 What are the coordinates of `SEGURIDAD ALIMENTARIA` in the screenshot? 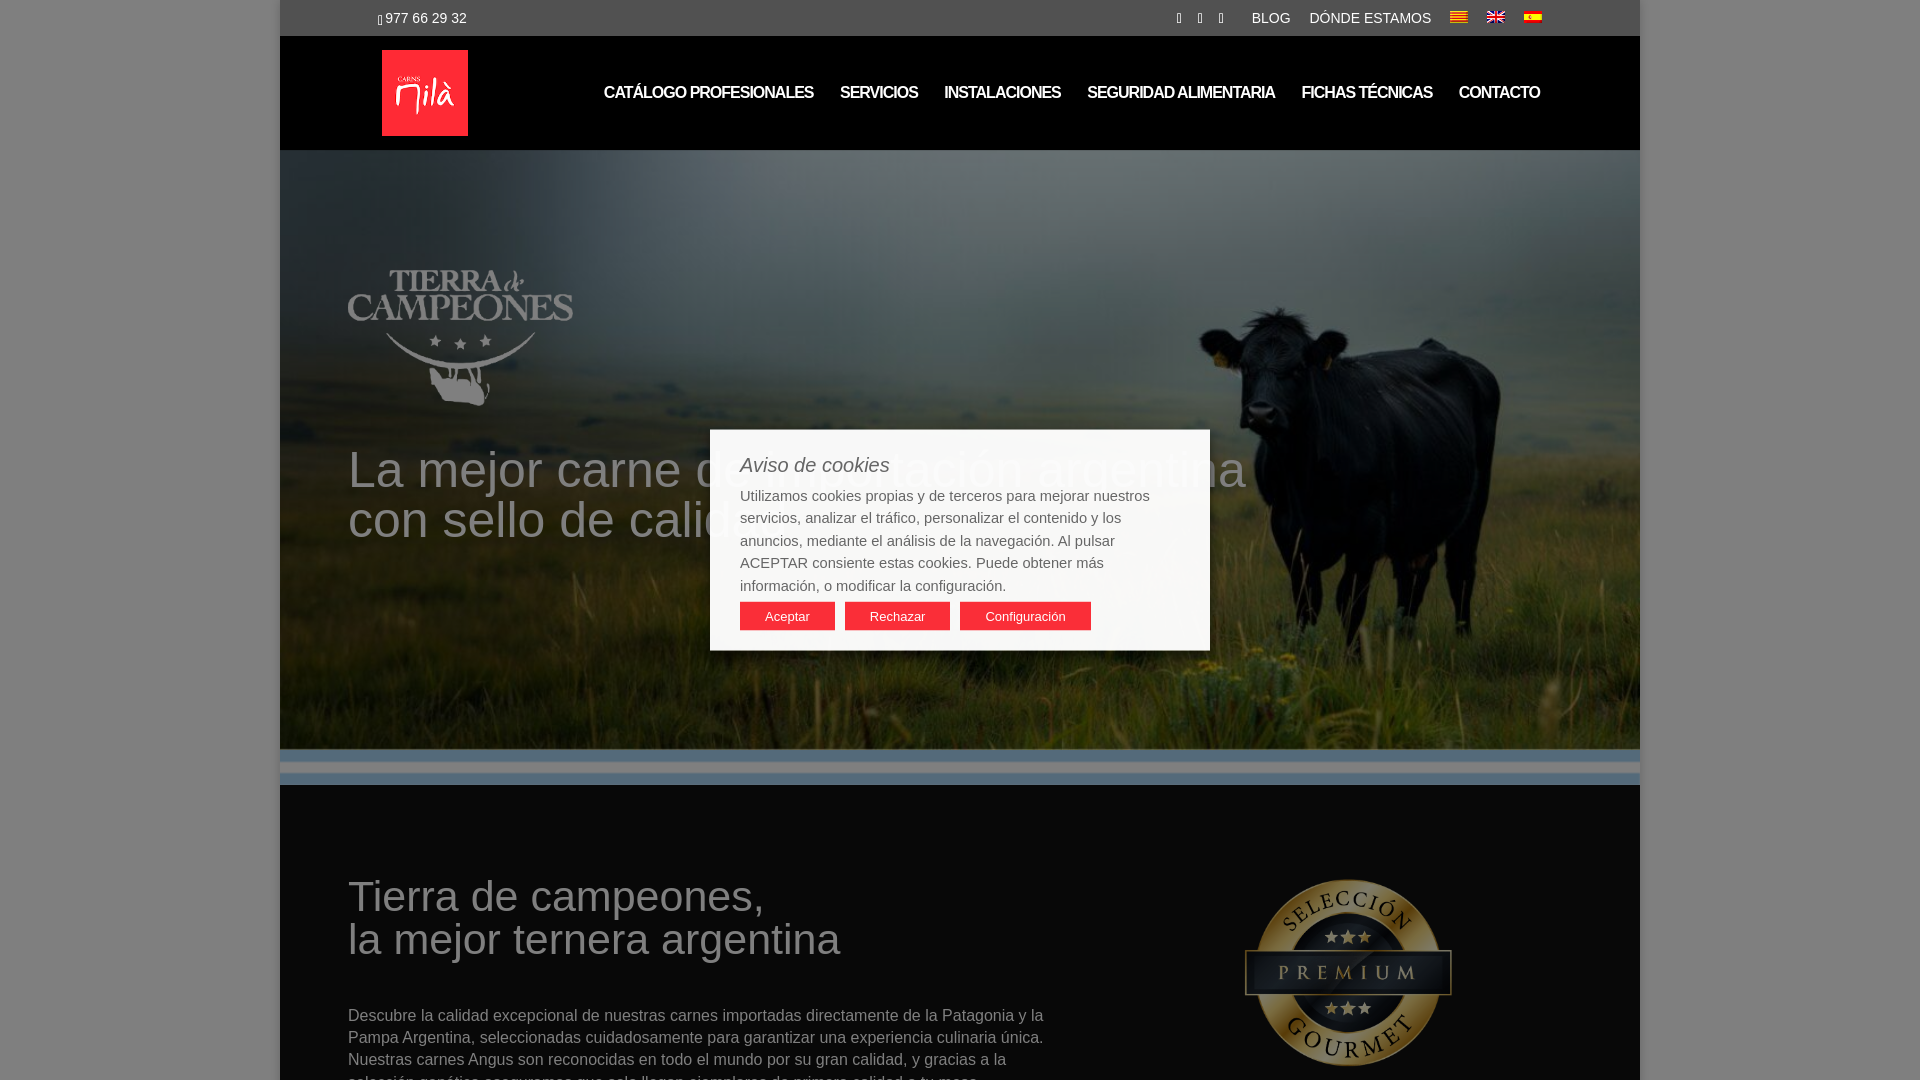 It's located at (1180, 118).